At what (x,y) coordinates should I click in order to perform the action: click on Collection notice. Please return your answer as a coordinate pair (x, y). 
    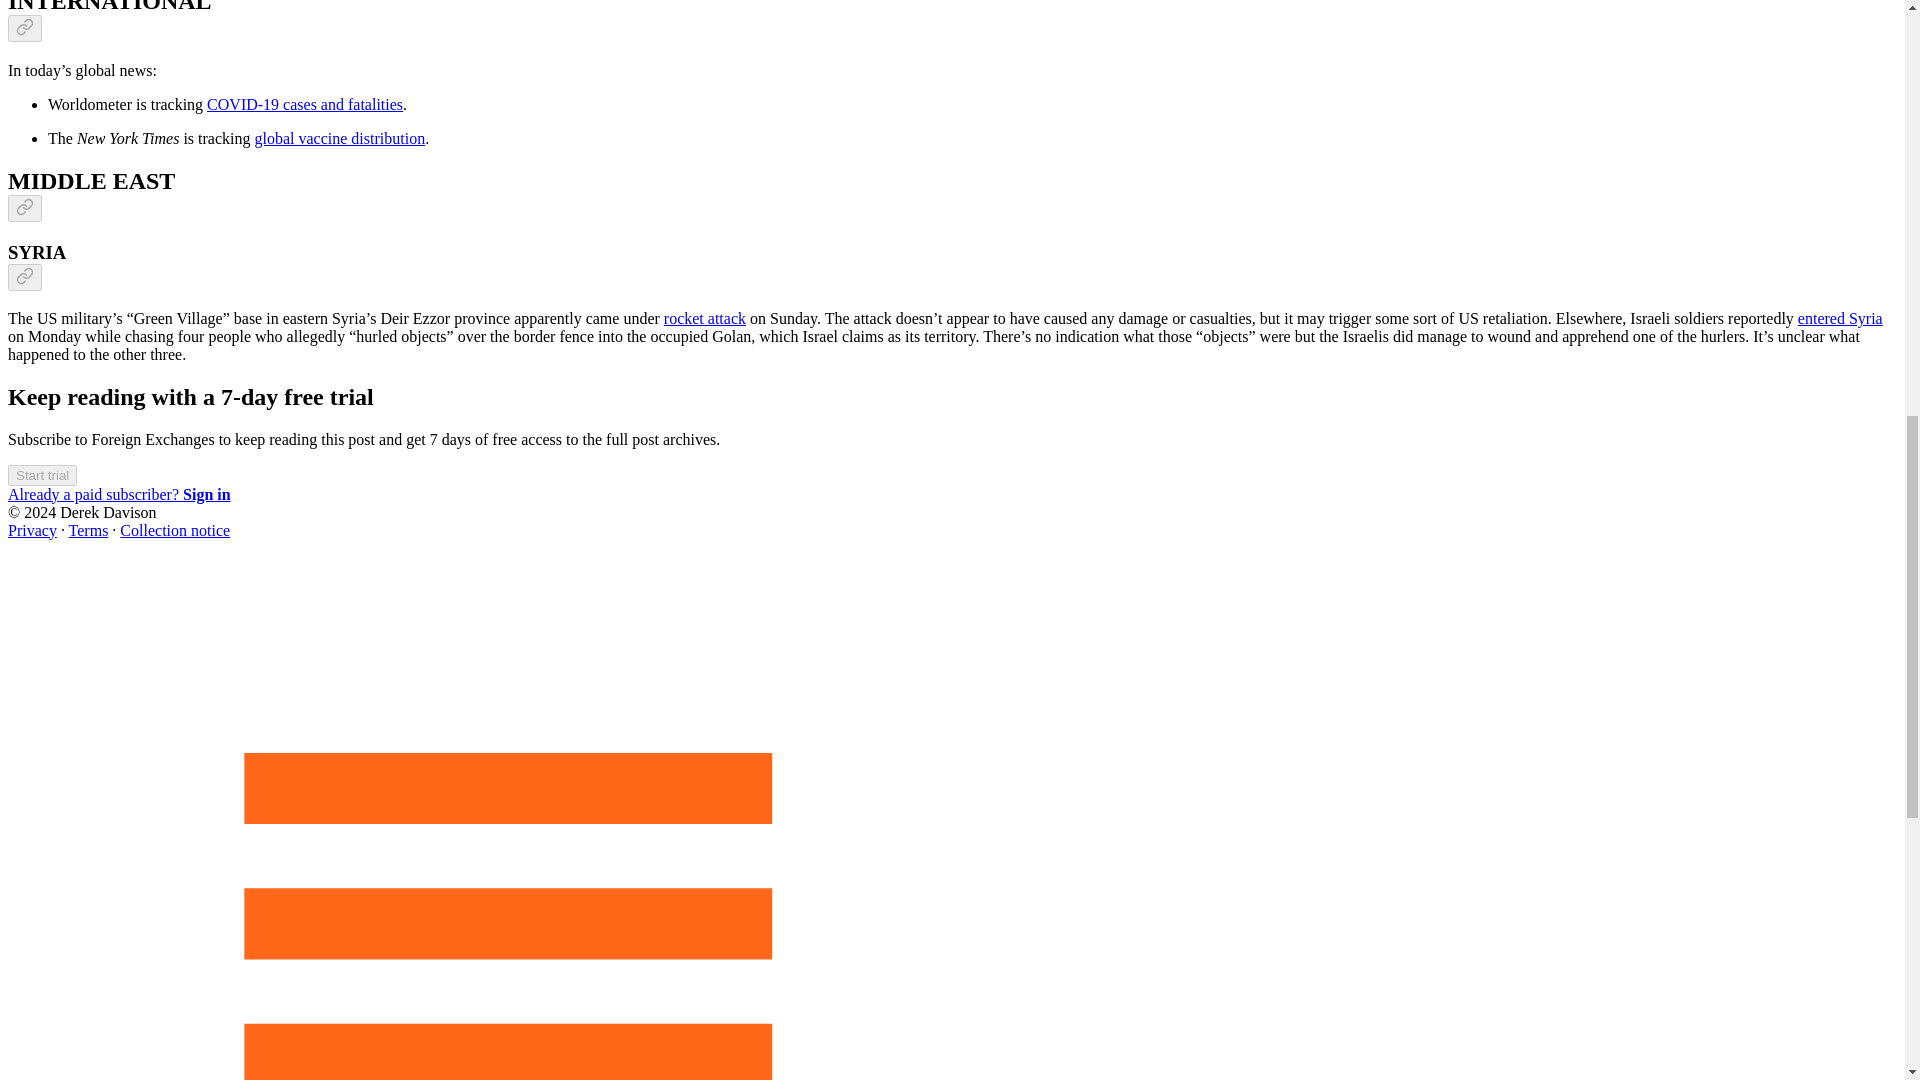
    Looking at the image, I should click on (174, 530).